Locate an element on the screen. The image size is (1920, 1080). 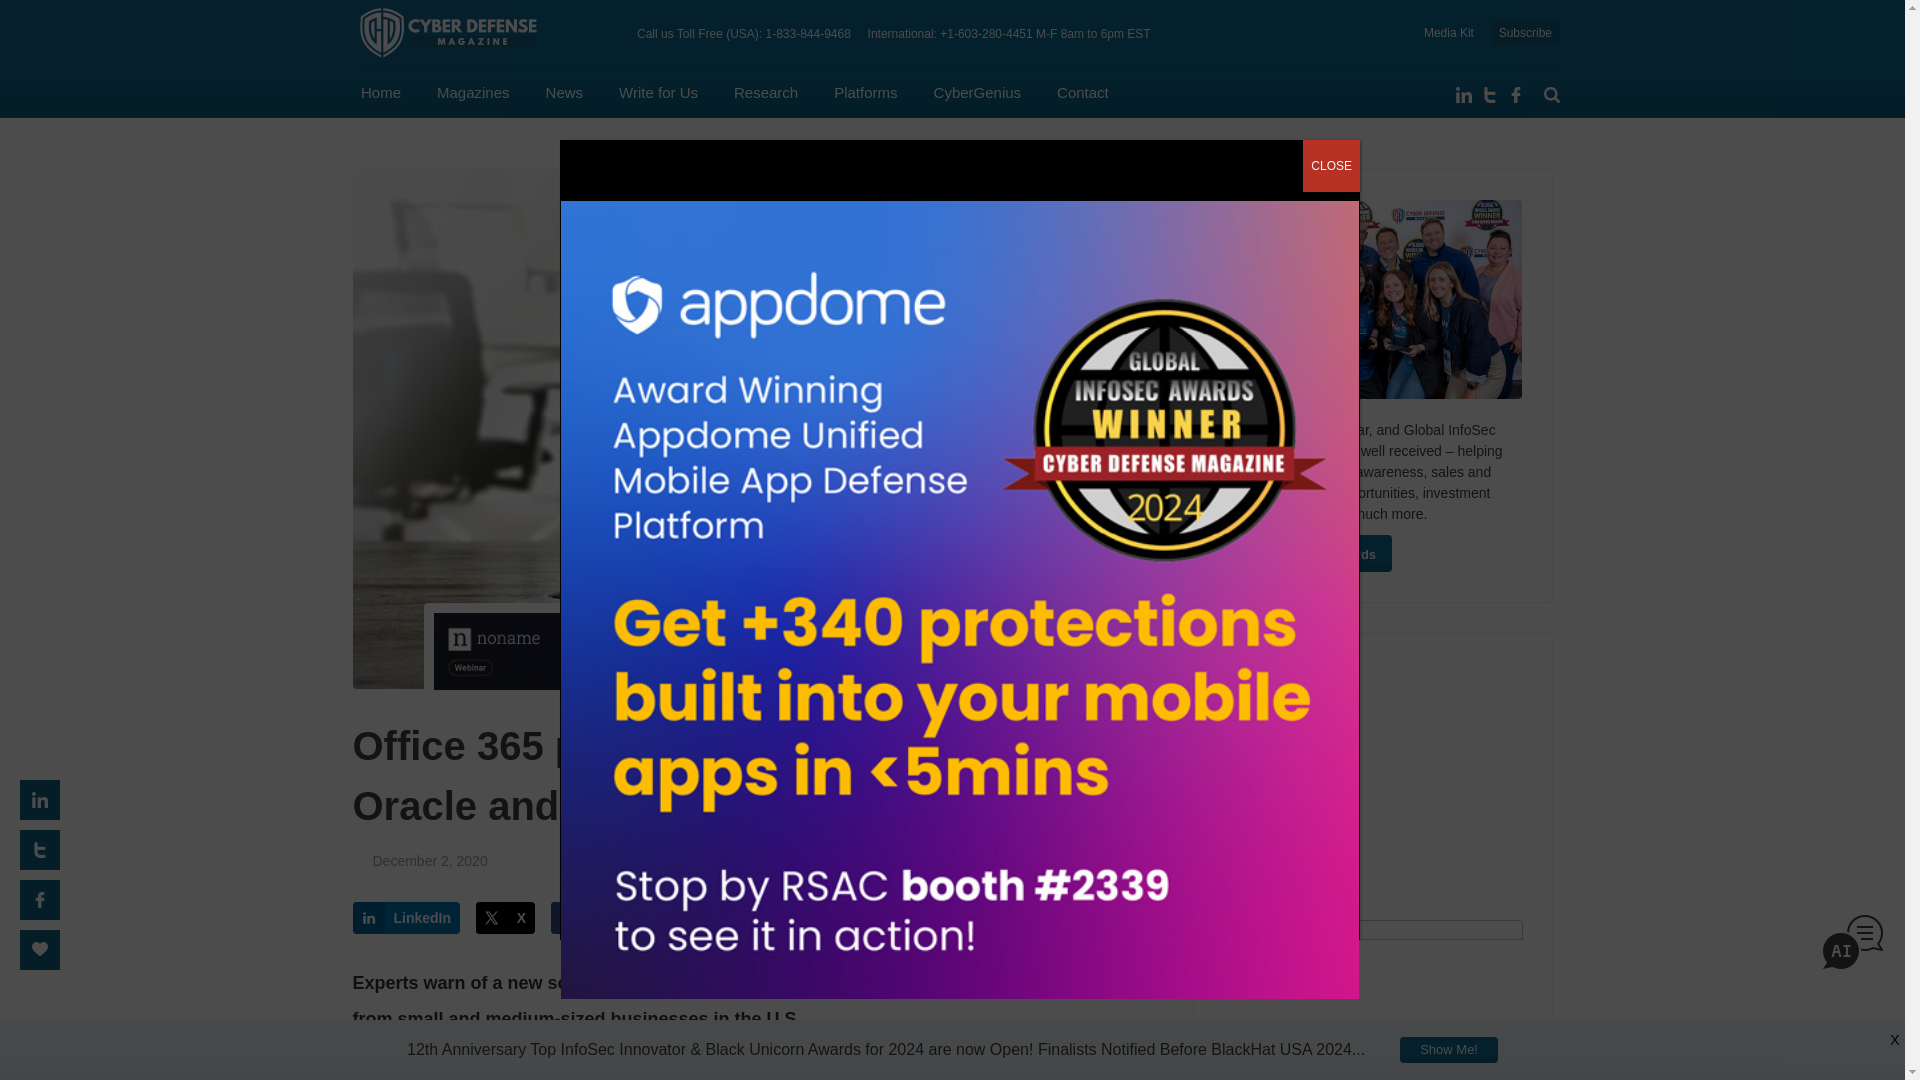
Home is located at coordinates (380, 92).